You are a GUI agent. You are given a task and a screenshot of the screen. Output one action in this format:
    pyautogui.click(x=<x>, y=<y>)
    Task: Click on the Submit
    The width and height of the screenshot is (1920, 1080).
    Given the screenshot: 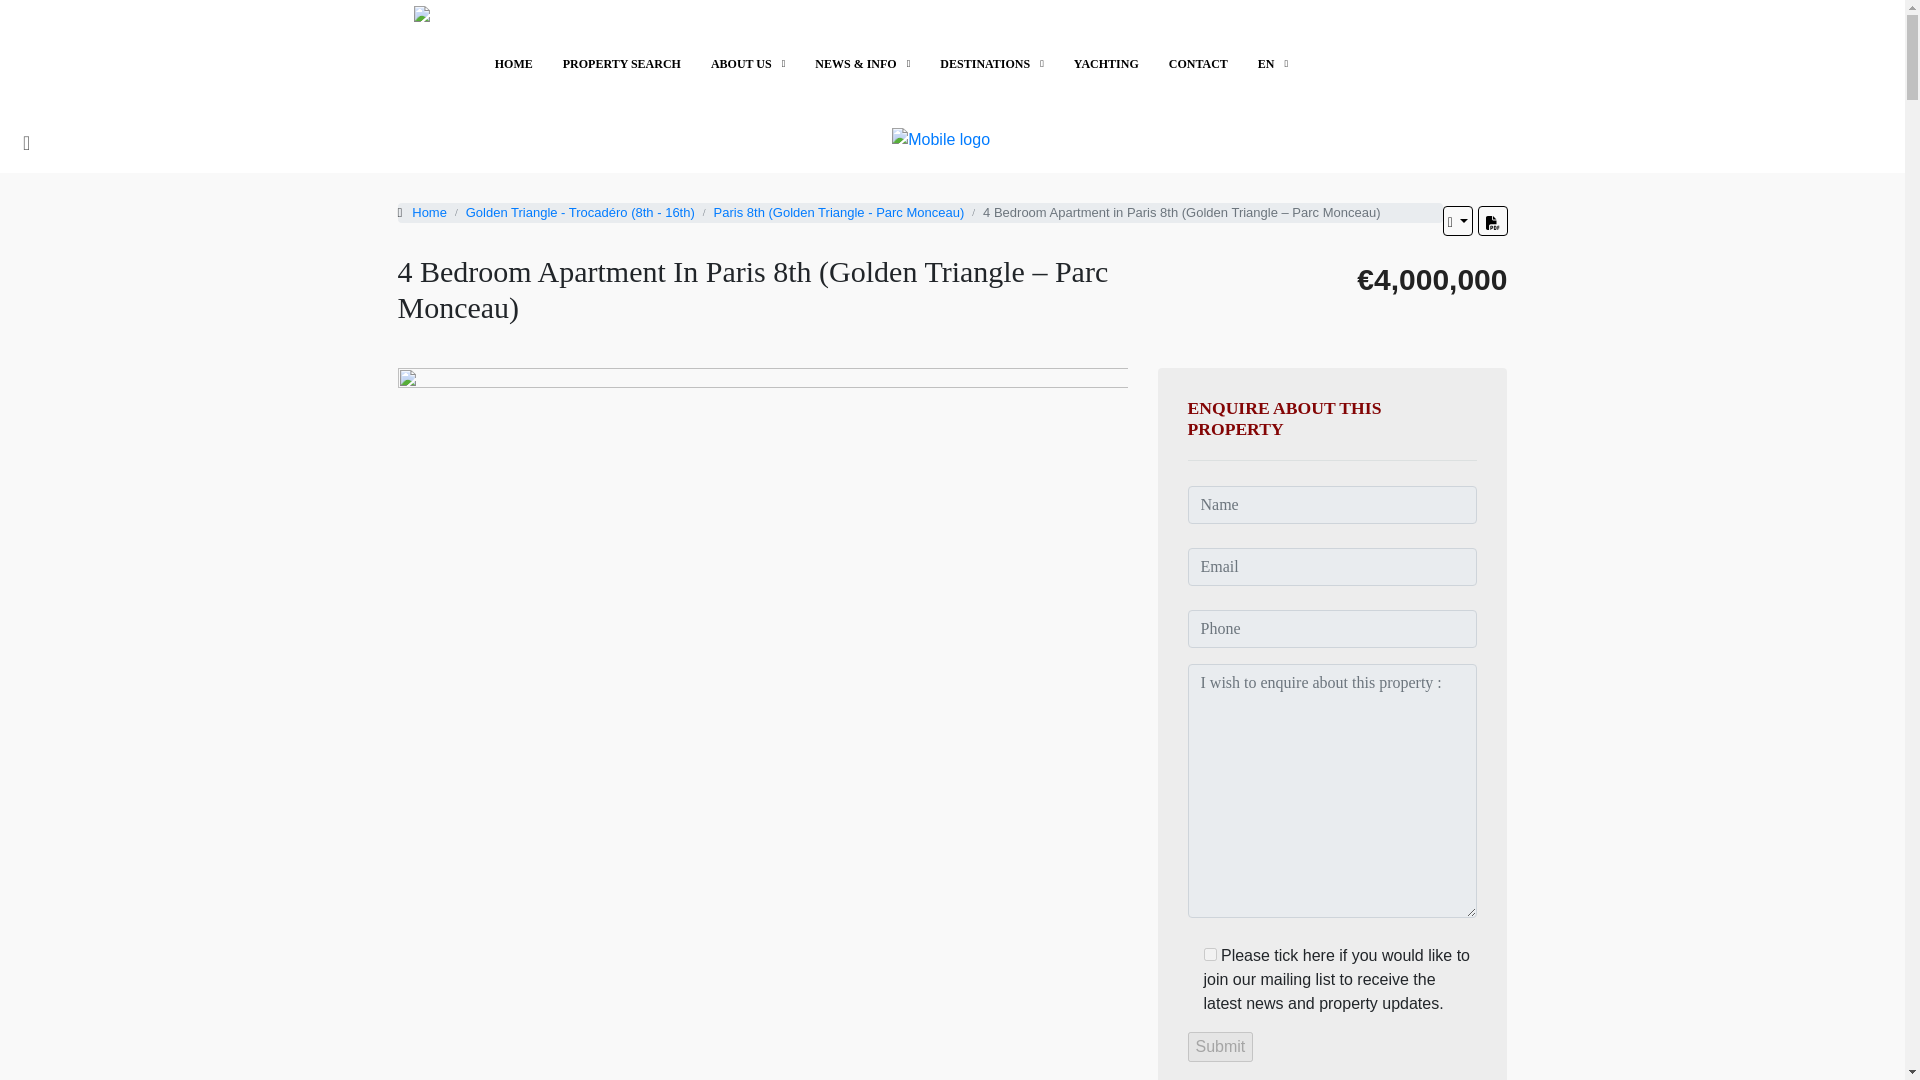 What is the action you would take?
    pyautogui.click(x=1220, y=1046)
    